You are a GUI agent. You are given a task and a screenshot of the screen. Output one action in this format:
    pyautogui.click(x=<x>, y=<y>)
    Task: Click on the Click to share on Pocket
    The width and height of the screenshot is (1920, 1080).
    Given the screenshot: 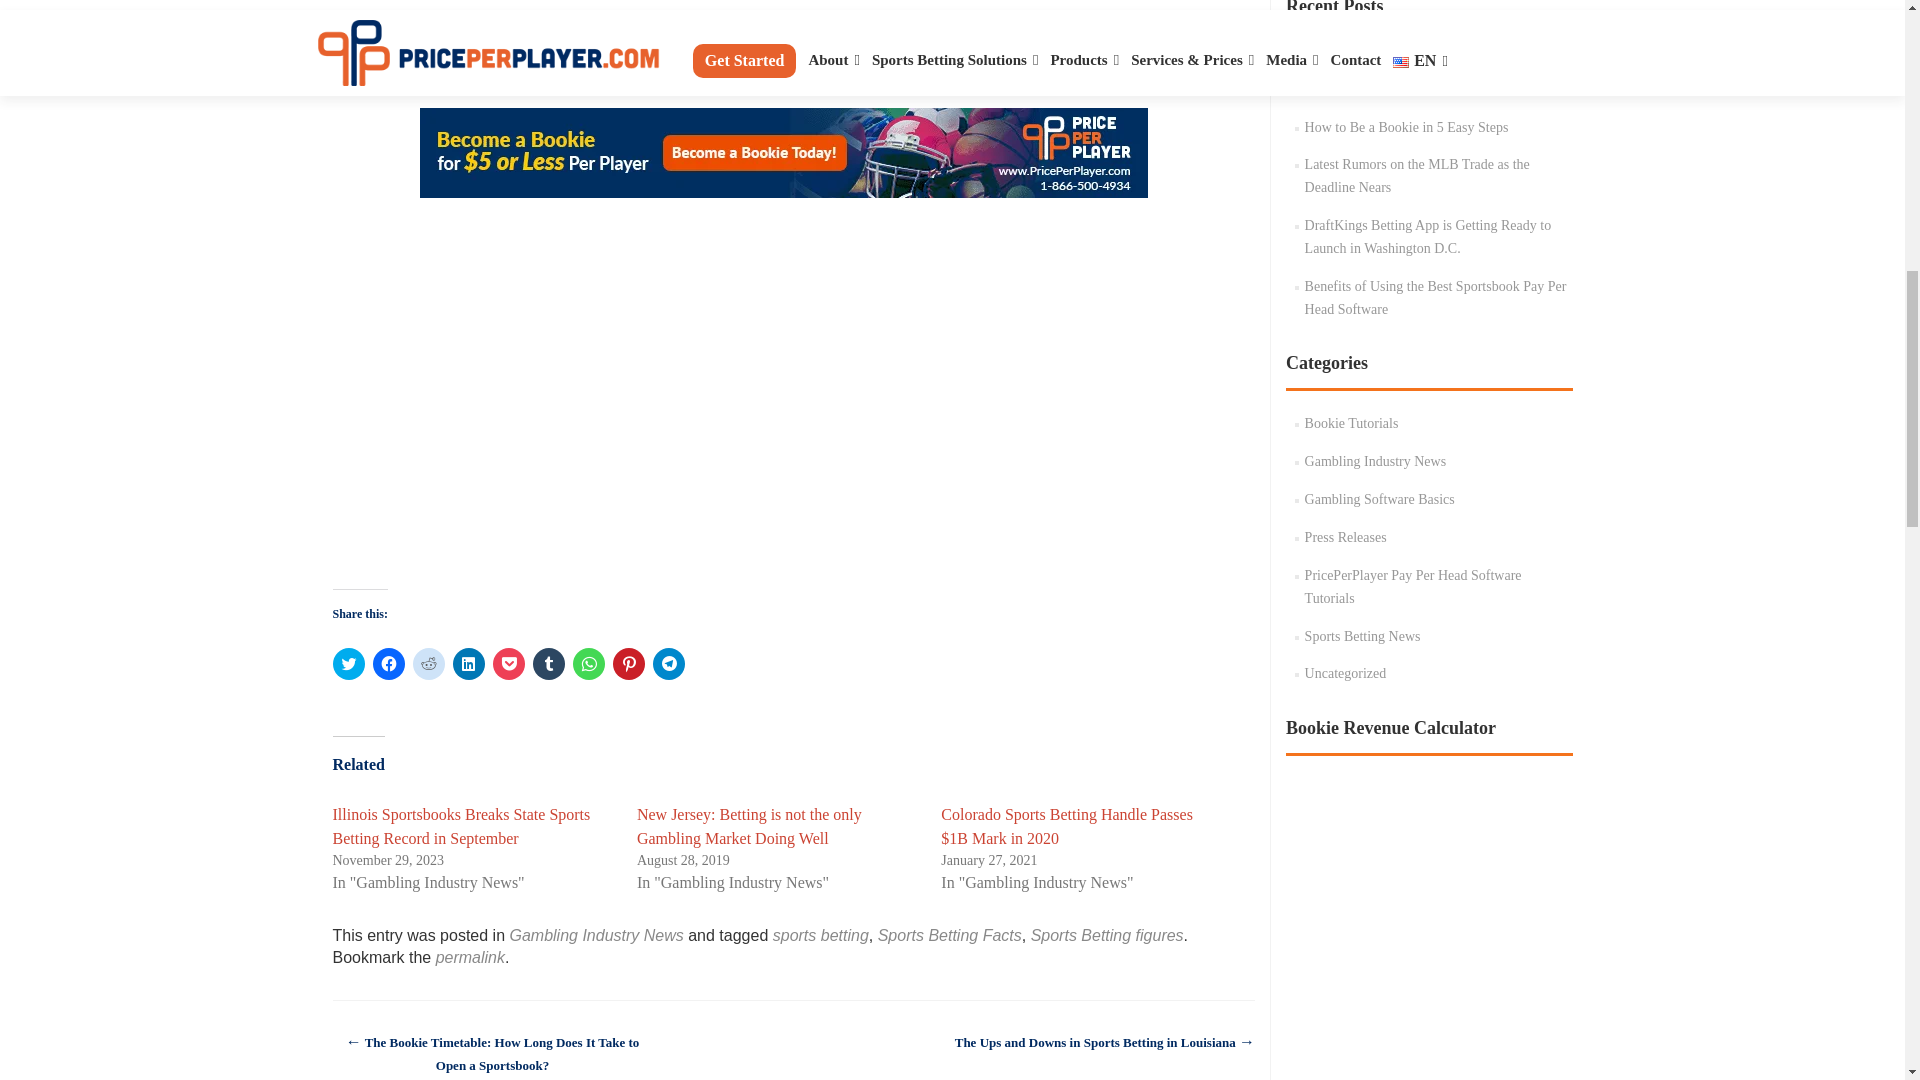 What is the action you would take?
    pyautogui.click(x=508, y=664)
    